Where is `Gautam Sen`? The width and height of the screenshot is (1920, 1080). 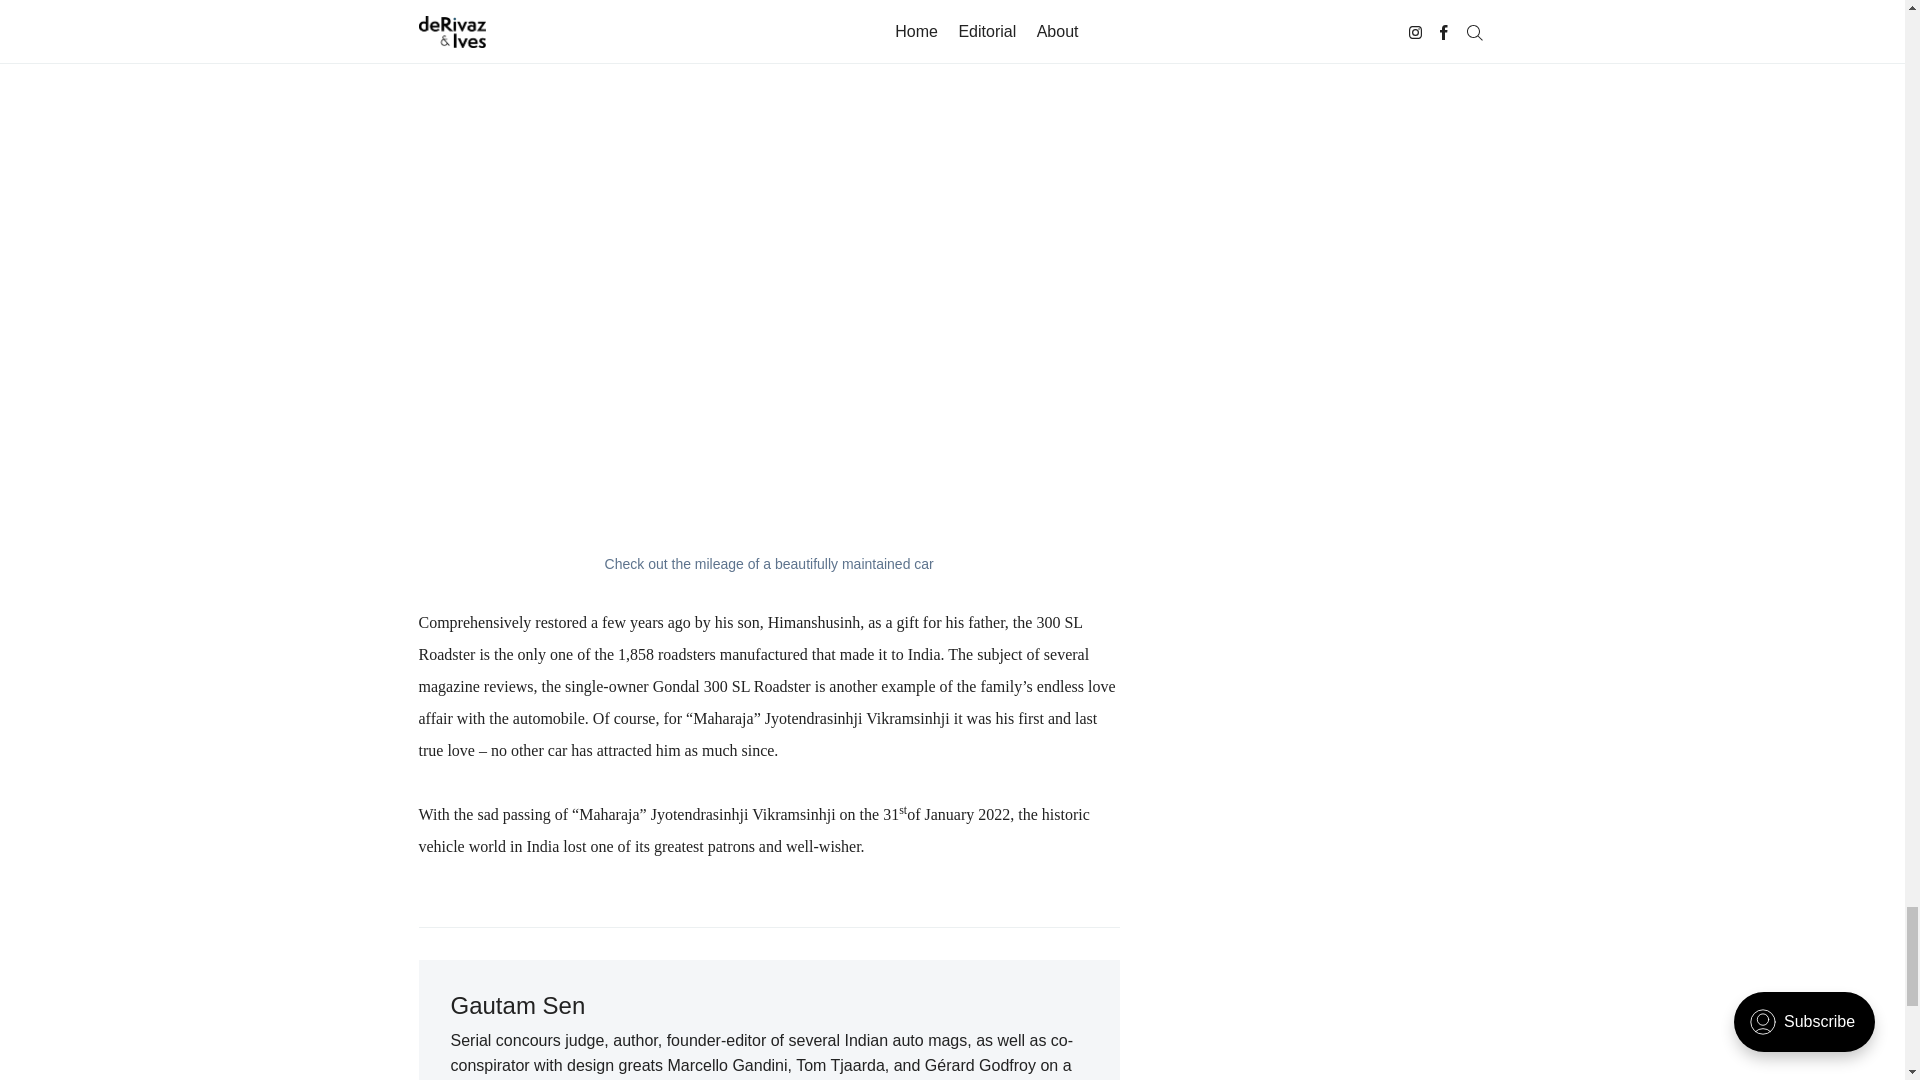
Gautam Sen is located at coordinates (517, 1006).